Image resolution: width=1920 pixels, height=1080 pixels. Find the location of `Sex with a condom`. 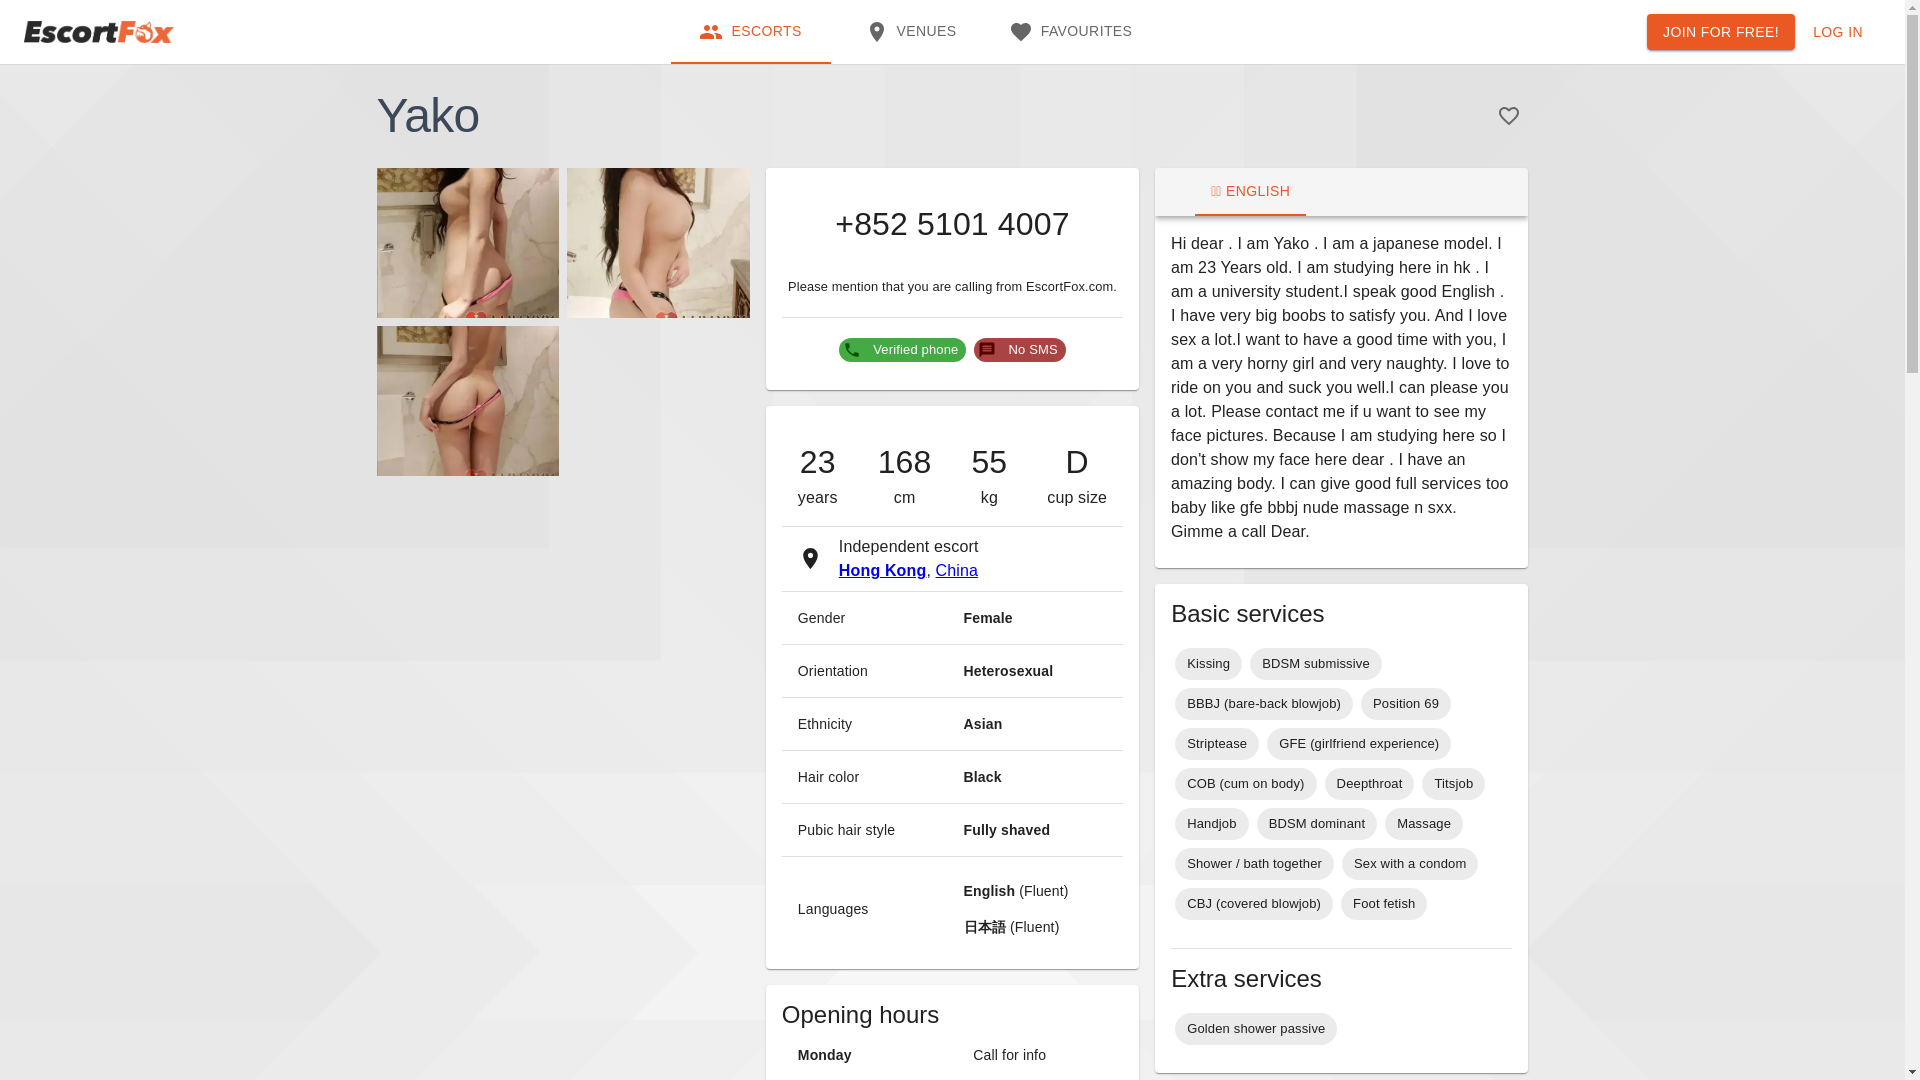

Sex with a condom is located at coordinates (1208, 664).